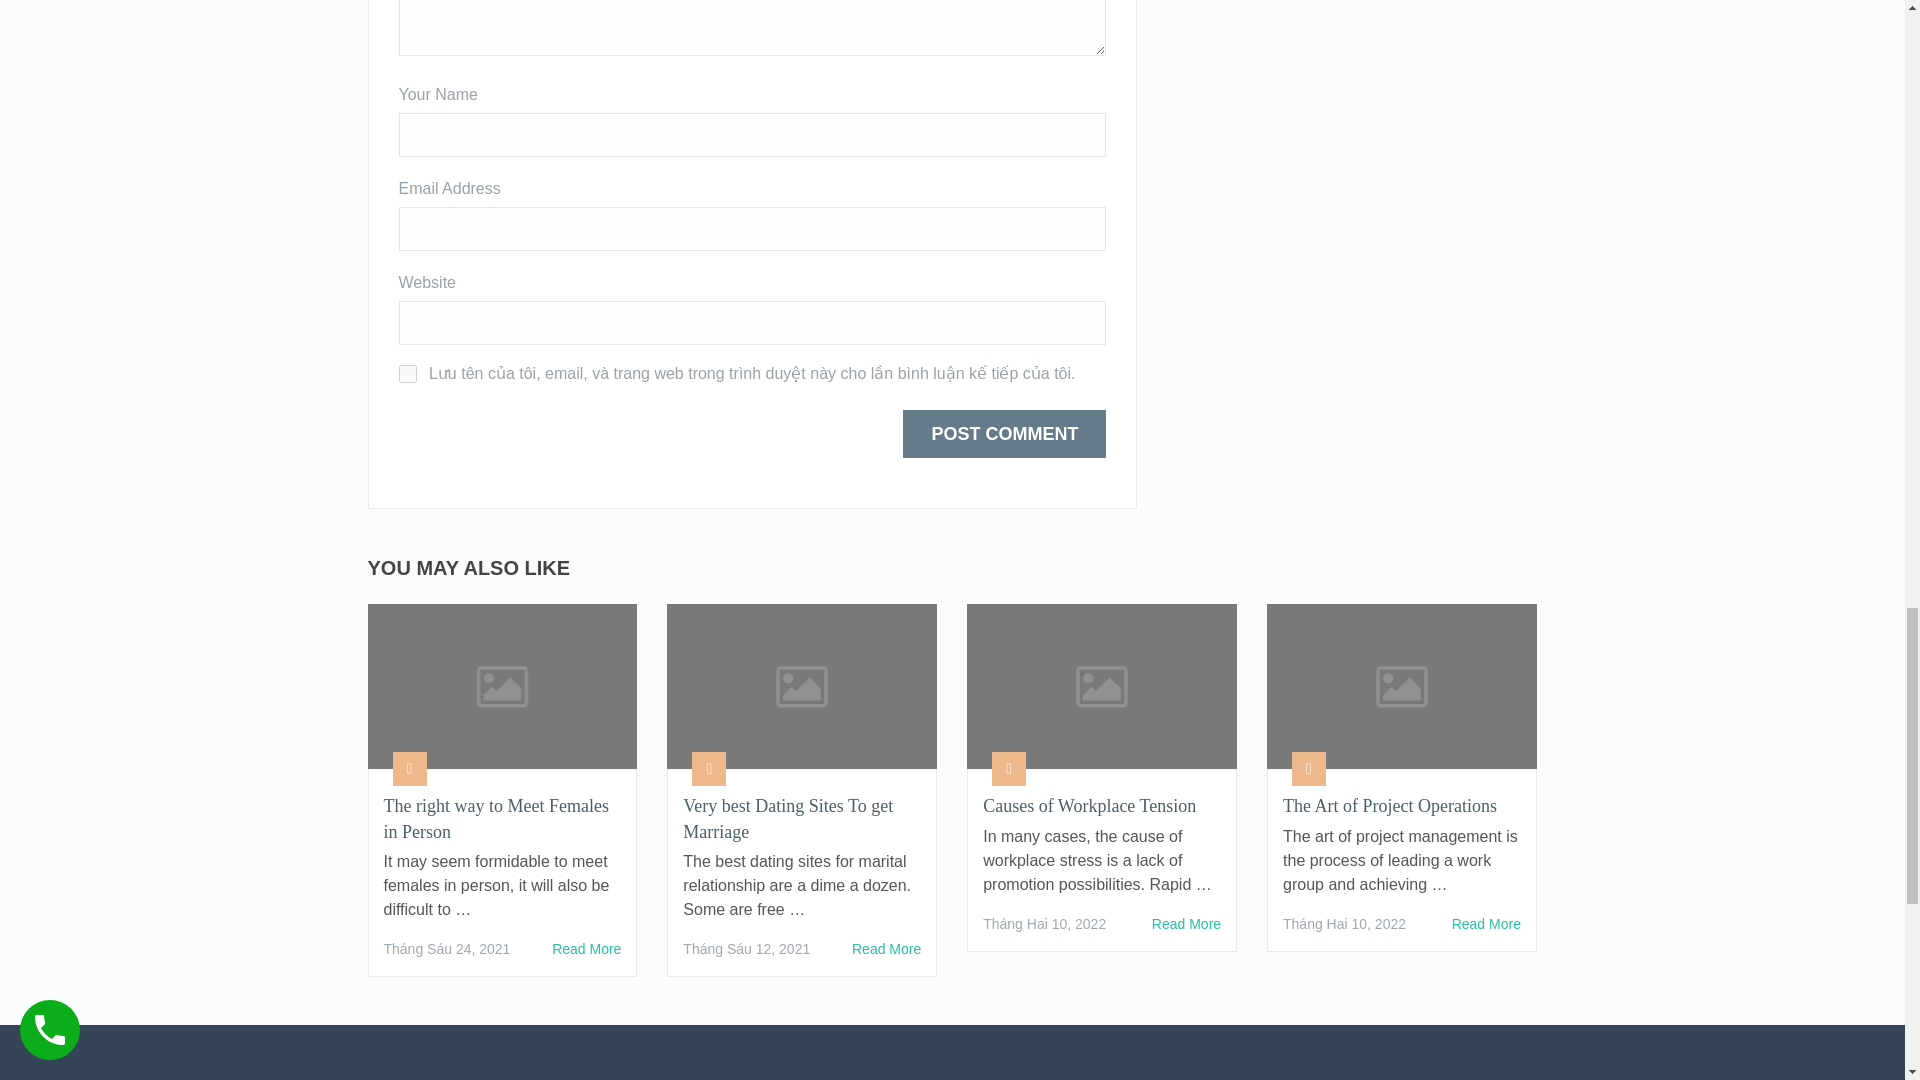 Image resolution: width=1920 pixels, height=1080 pixels. Describe the element at coordinates (802, 818) in the screenshot. I see `Very best Dating Sites To get Marriage` at that location.